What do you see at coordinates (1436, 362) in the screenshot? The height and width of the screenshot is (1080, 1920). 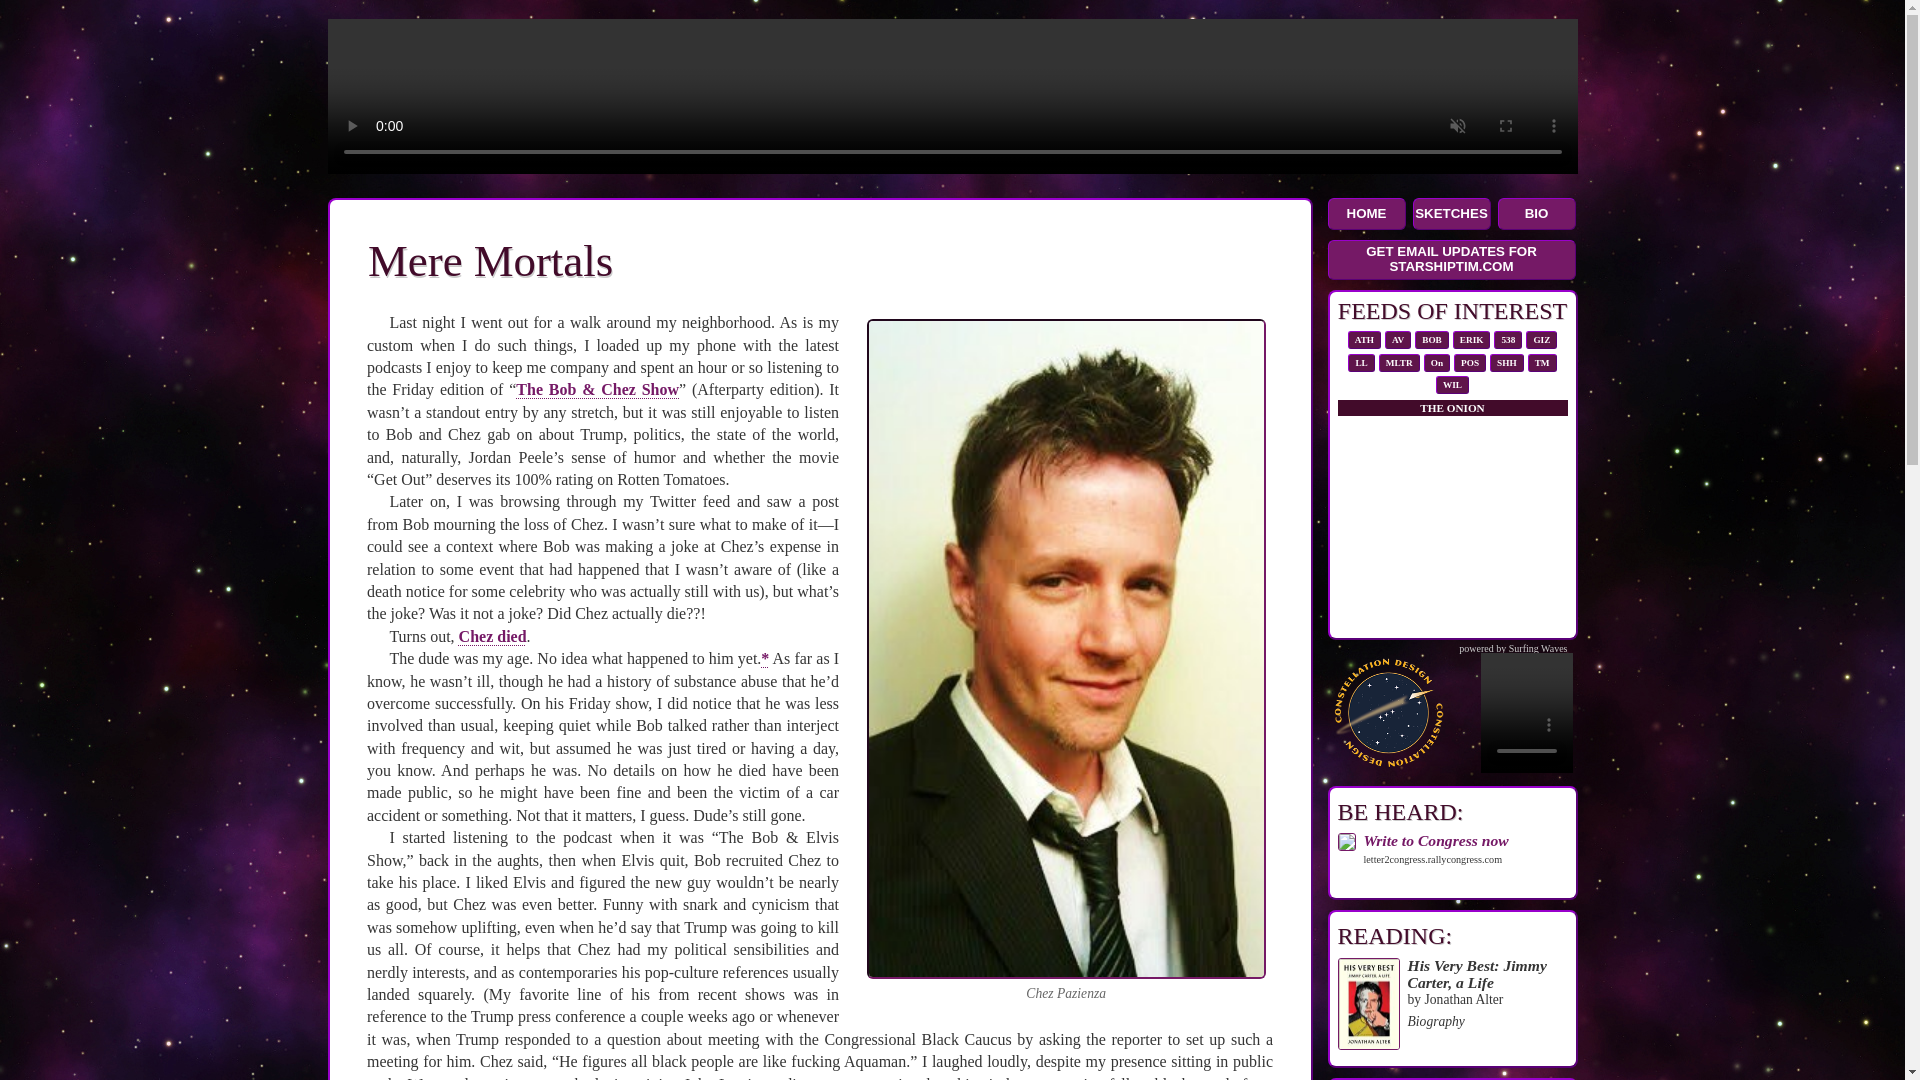 I see `On` at bounding box center [1436, 362].